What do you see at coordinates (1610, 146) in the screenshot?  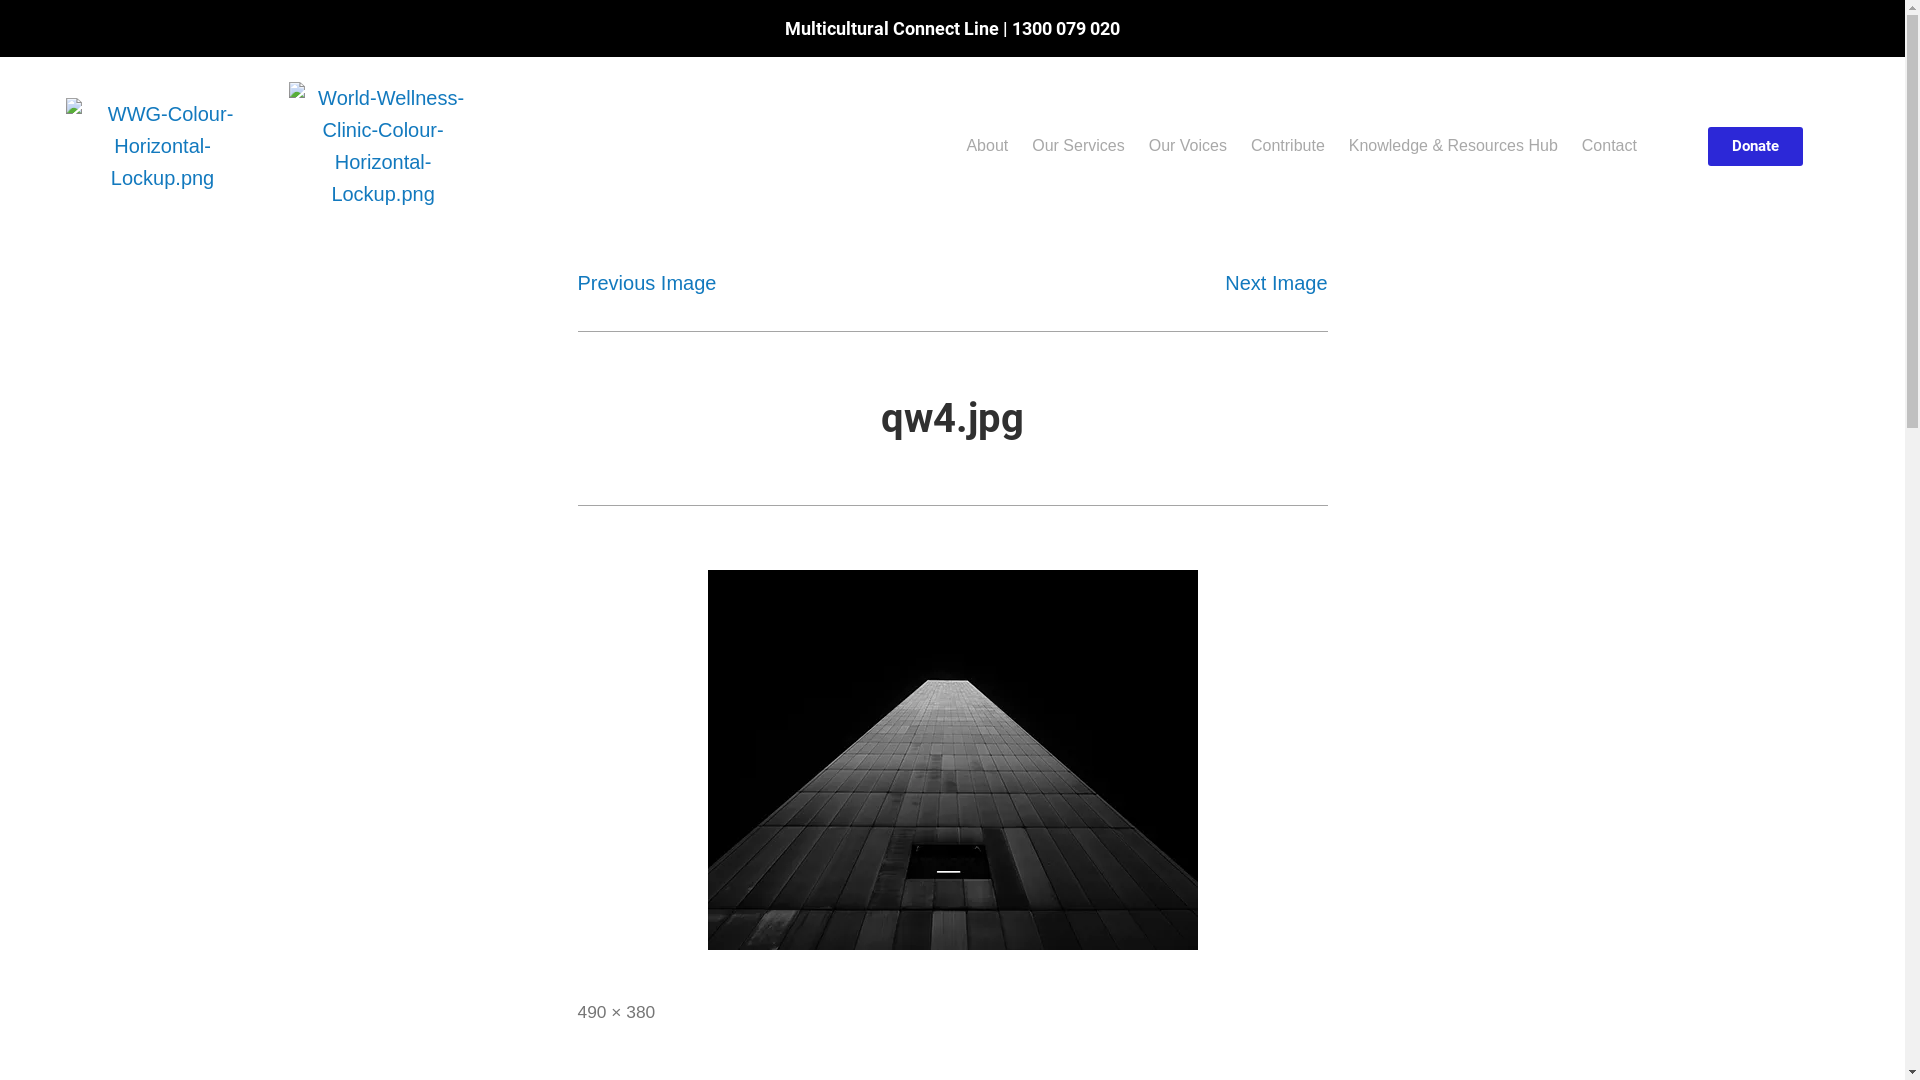 I see `Contact` at bounding box center [1610, 146].